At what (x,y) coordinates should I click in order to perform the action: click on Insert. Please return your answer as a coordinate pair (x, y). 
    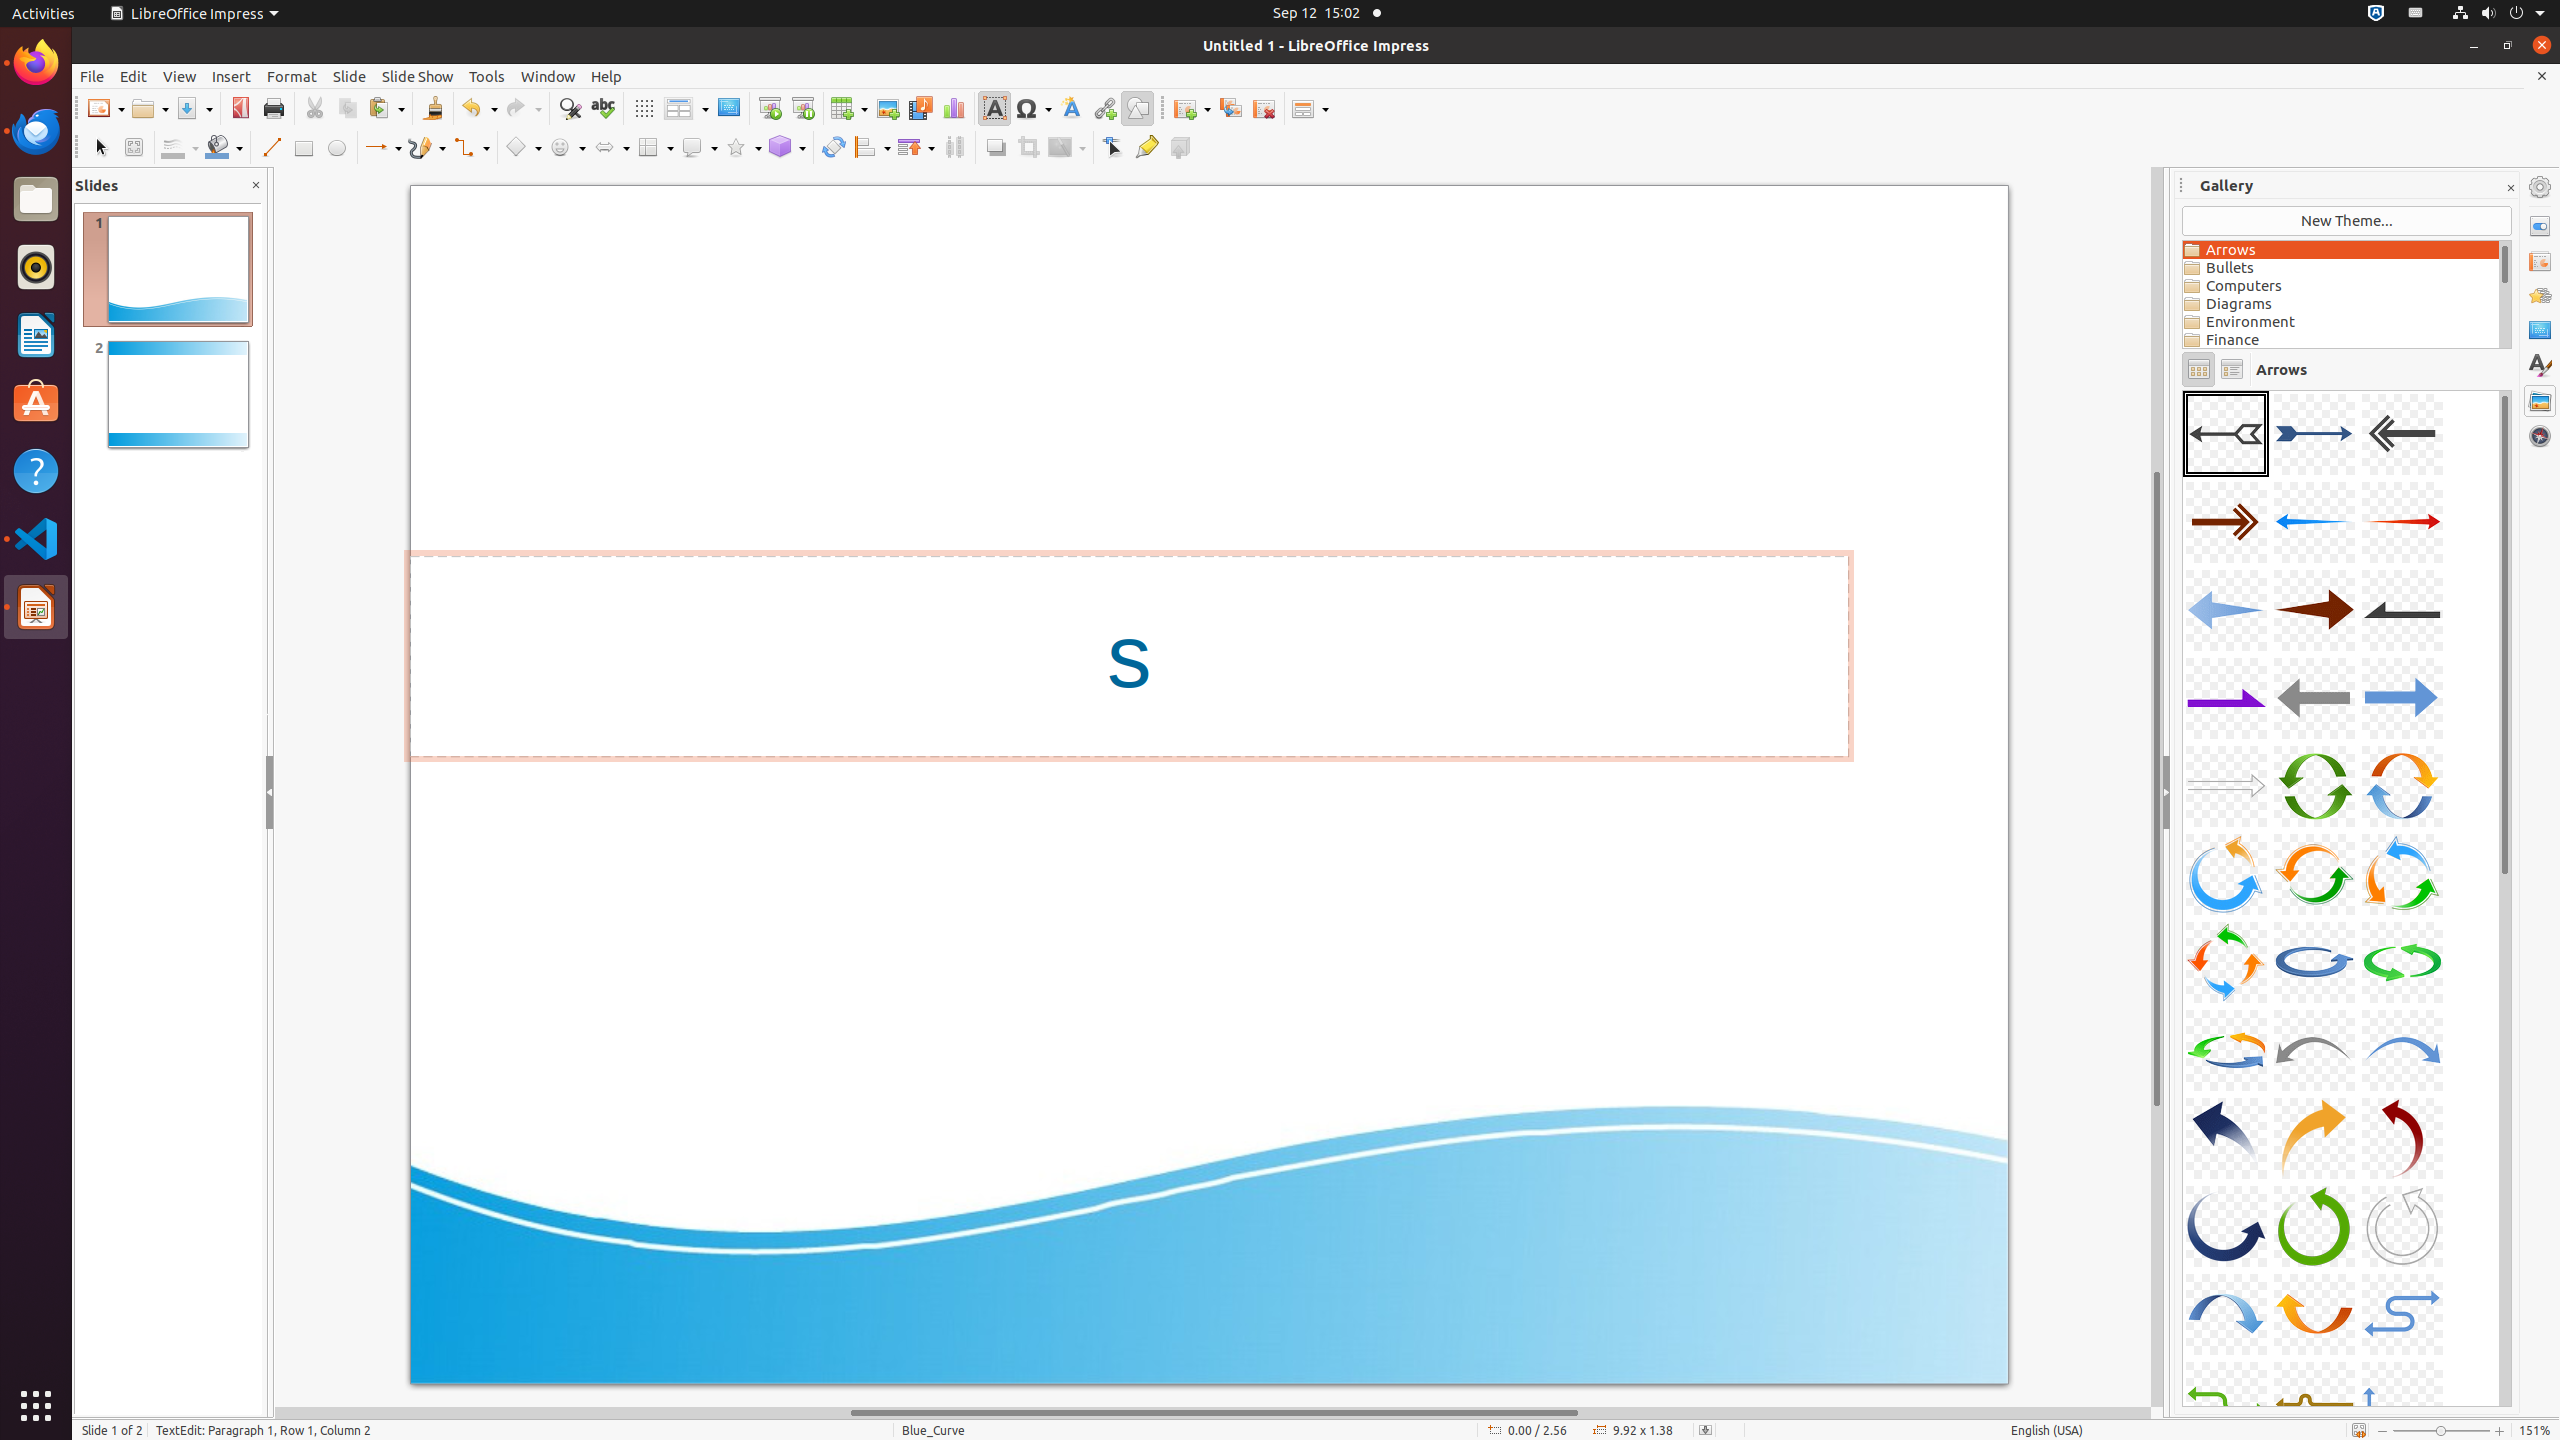
    Looking at the image, I should click on (232, 76).